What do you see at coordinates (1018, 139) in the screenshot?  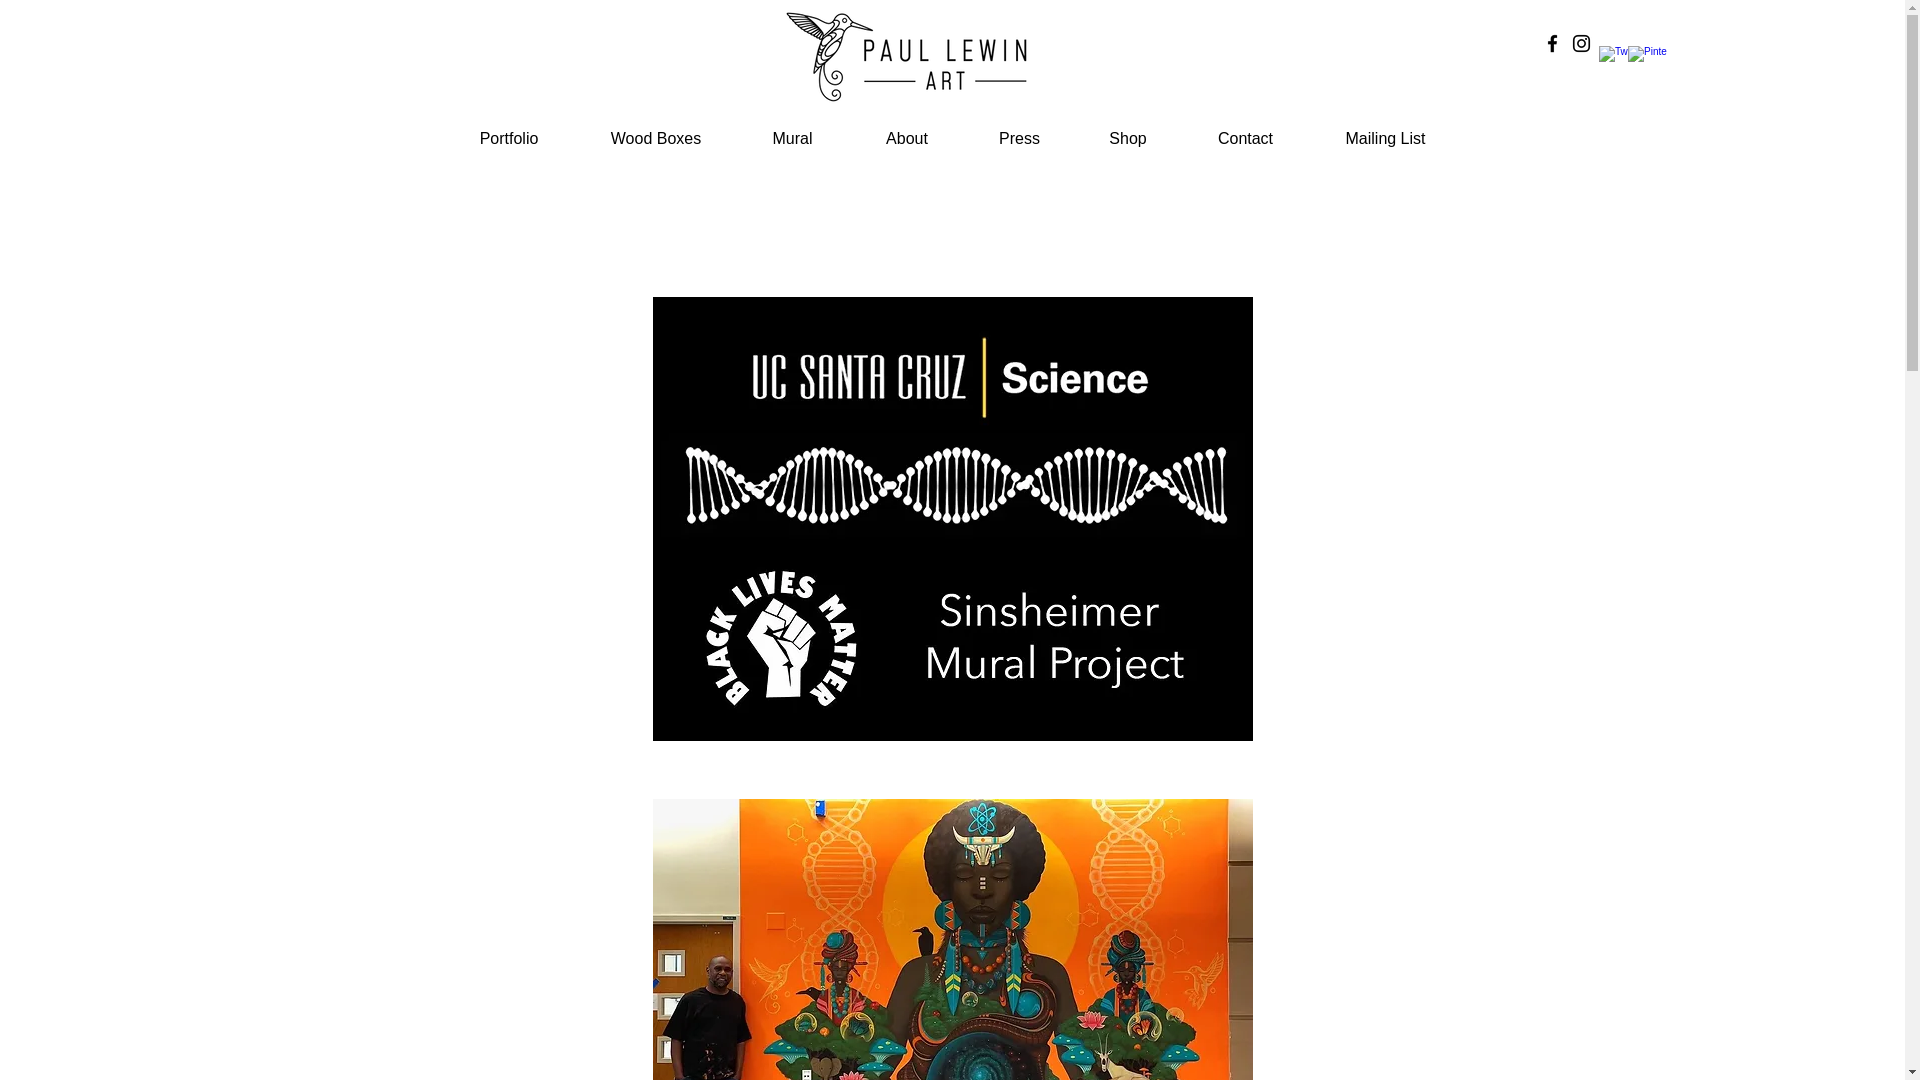 I see `Press` at bounding box center [1018, 139].